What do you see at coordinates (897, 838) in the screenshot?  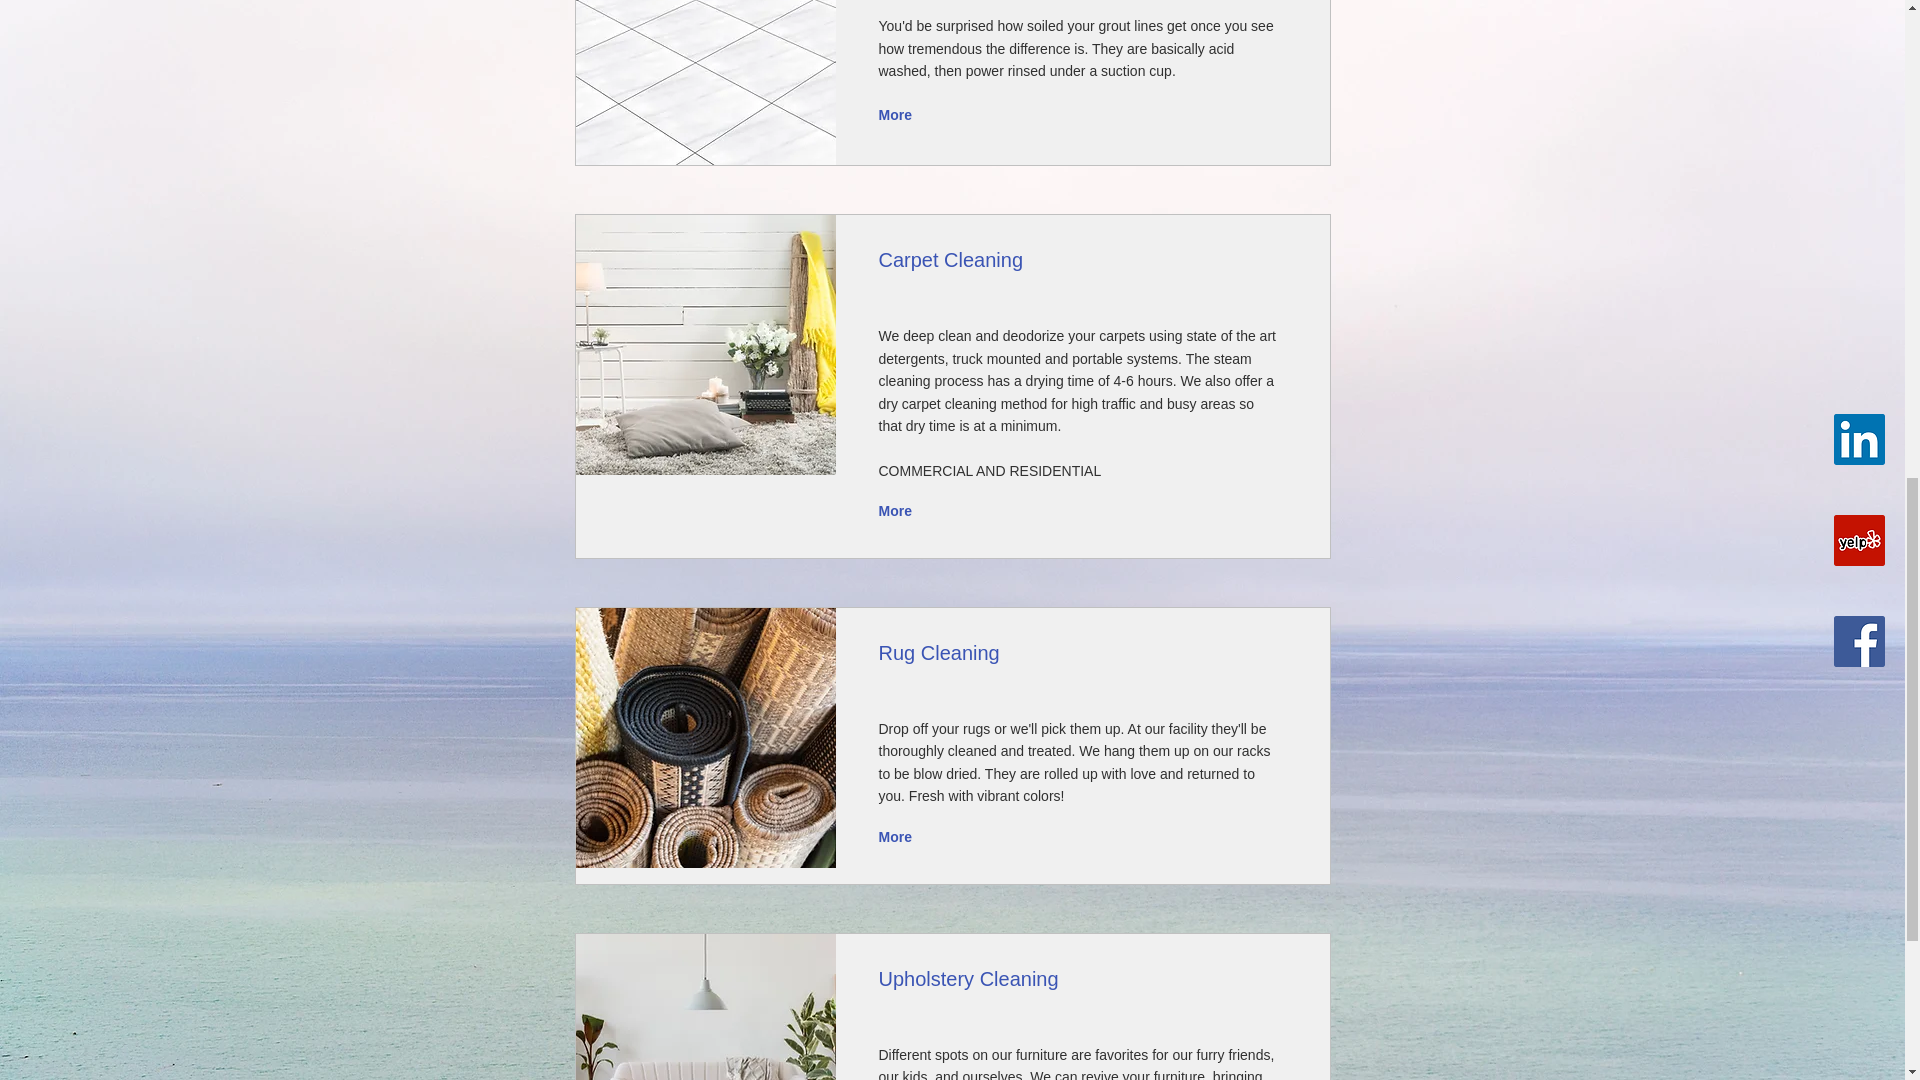 I see `More` at bounding box center [897, 838].